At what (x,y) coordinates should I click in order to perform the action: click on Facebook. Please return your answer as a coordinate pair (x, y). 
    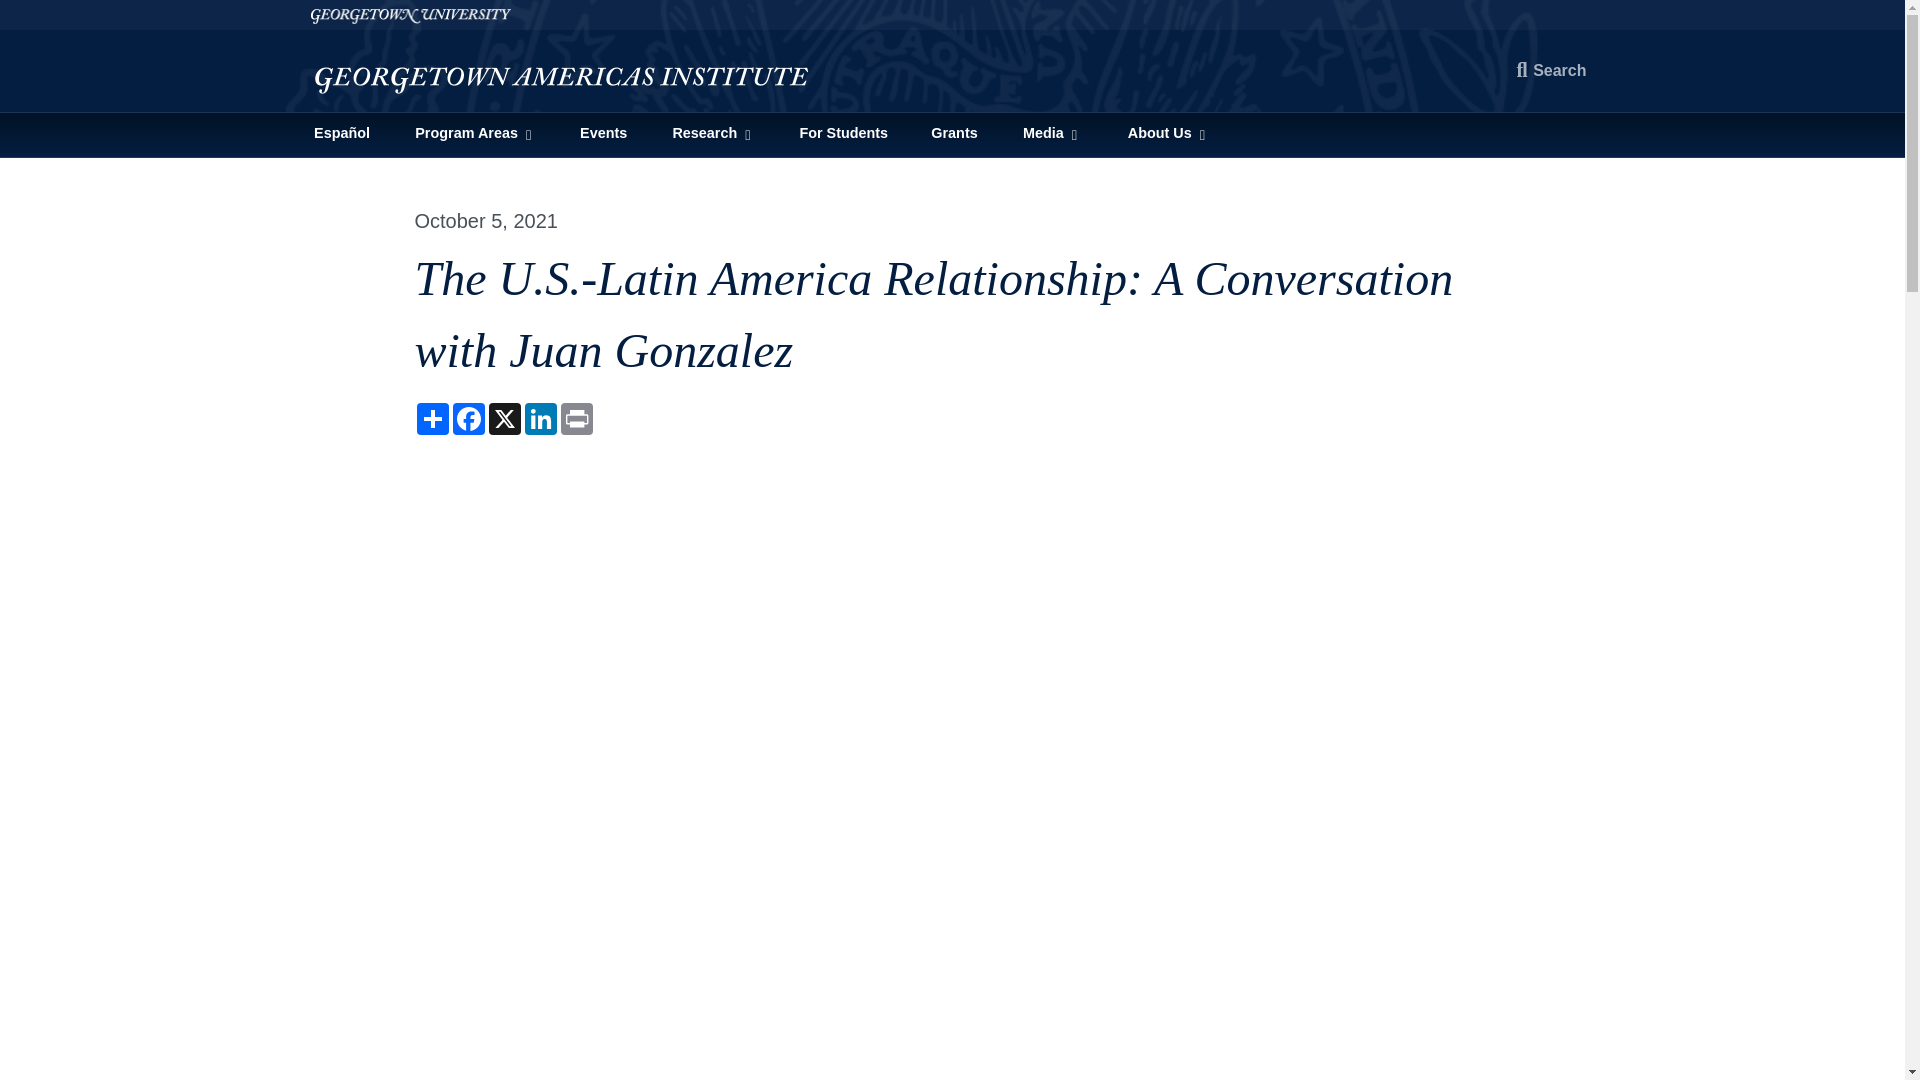
    Looking at the image, I should click on (467, 418).